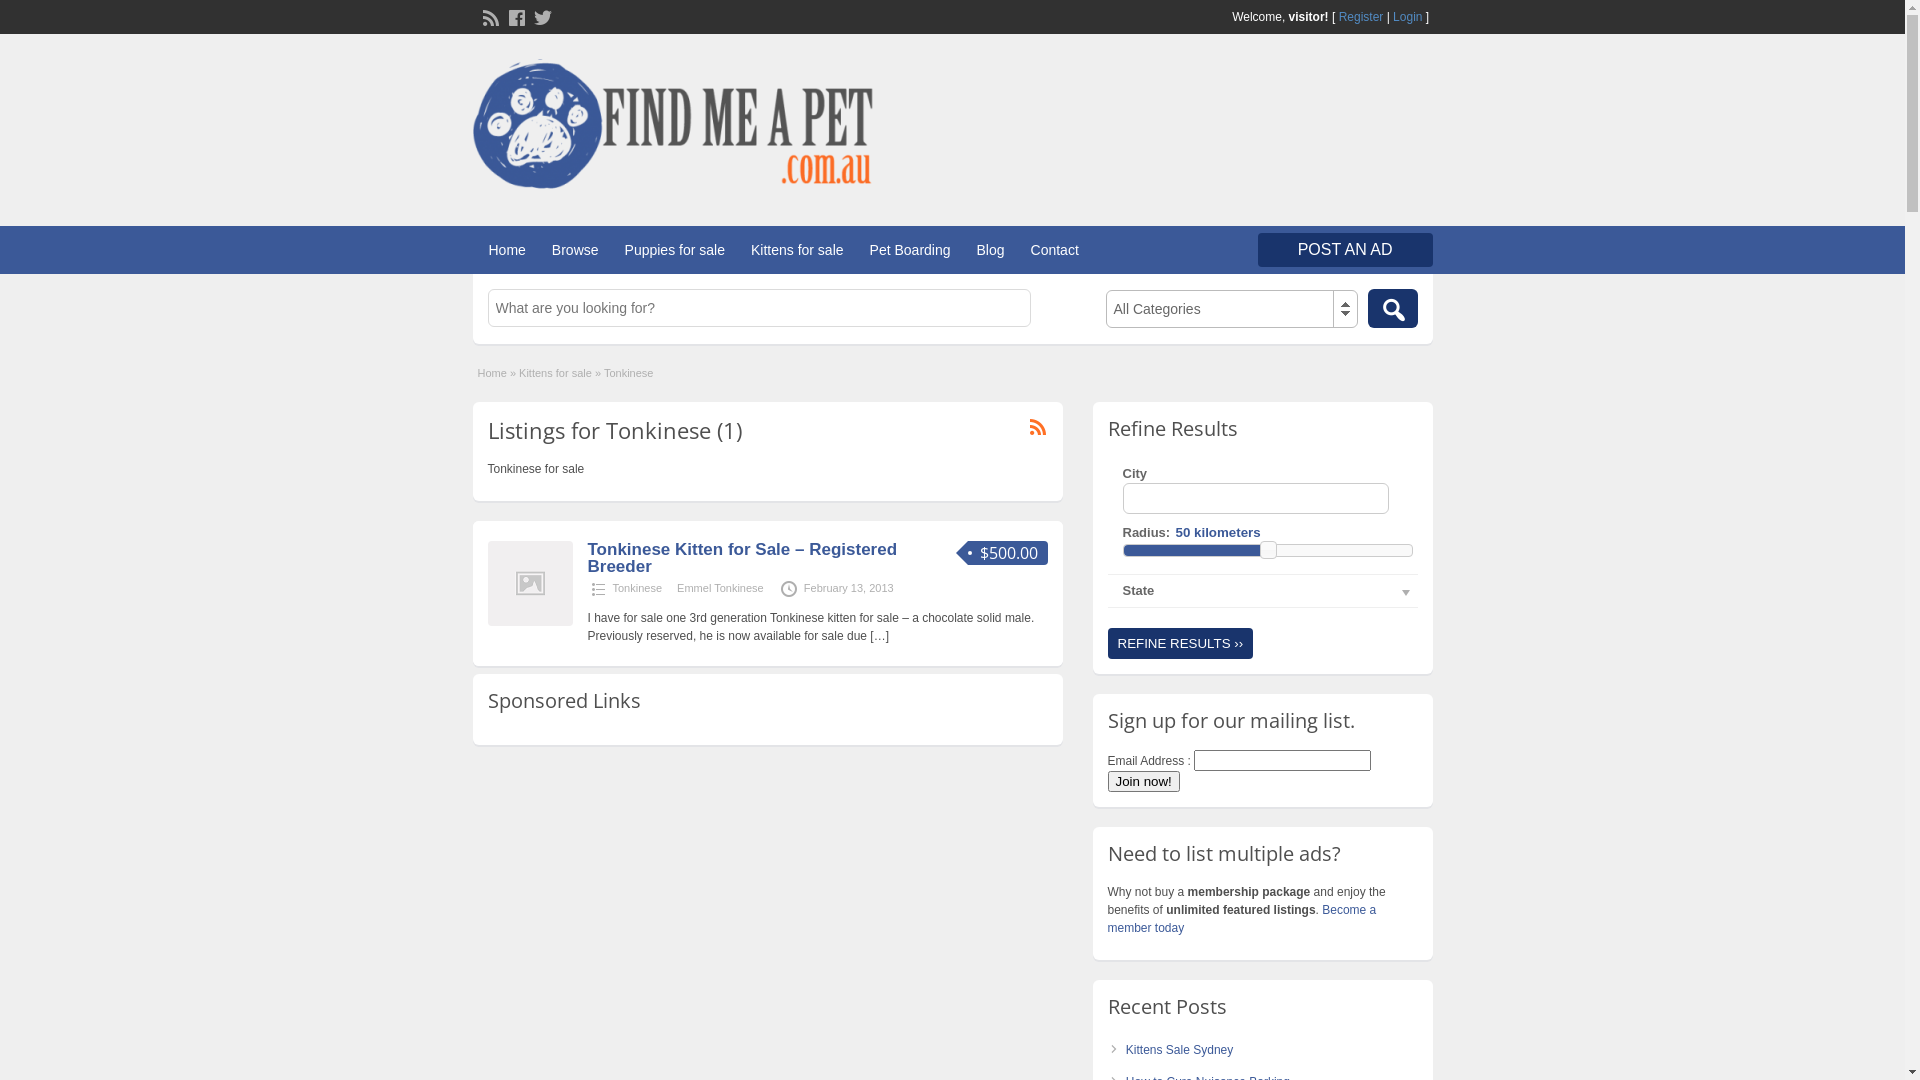 The width and height of the screenshot is (1920, 1080). I want to click on Register, so click(1362, 17).